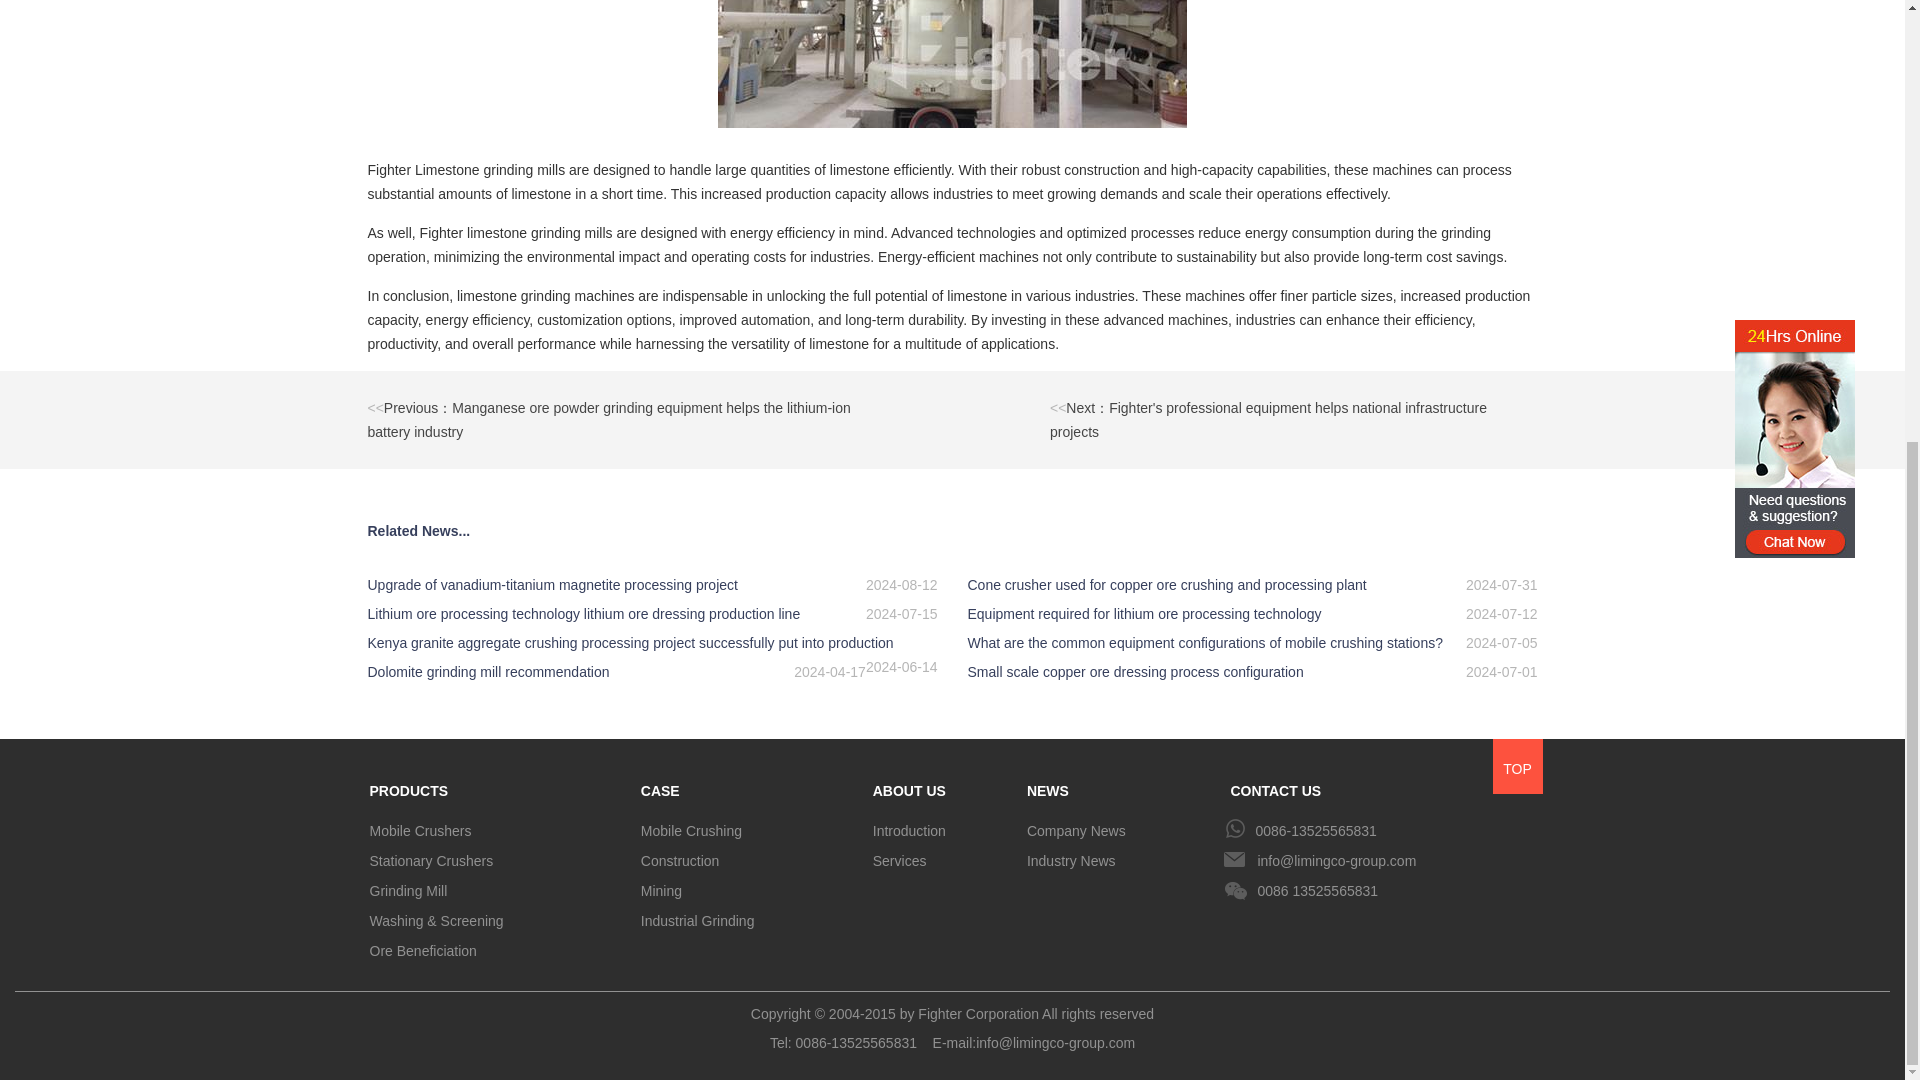 This screenshot has width=1920, height=1080. I want to click on PRODUCTS, so click(498, 786).